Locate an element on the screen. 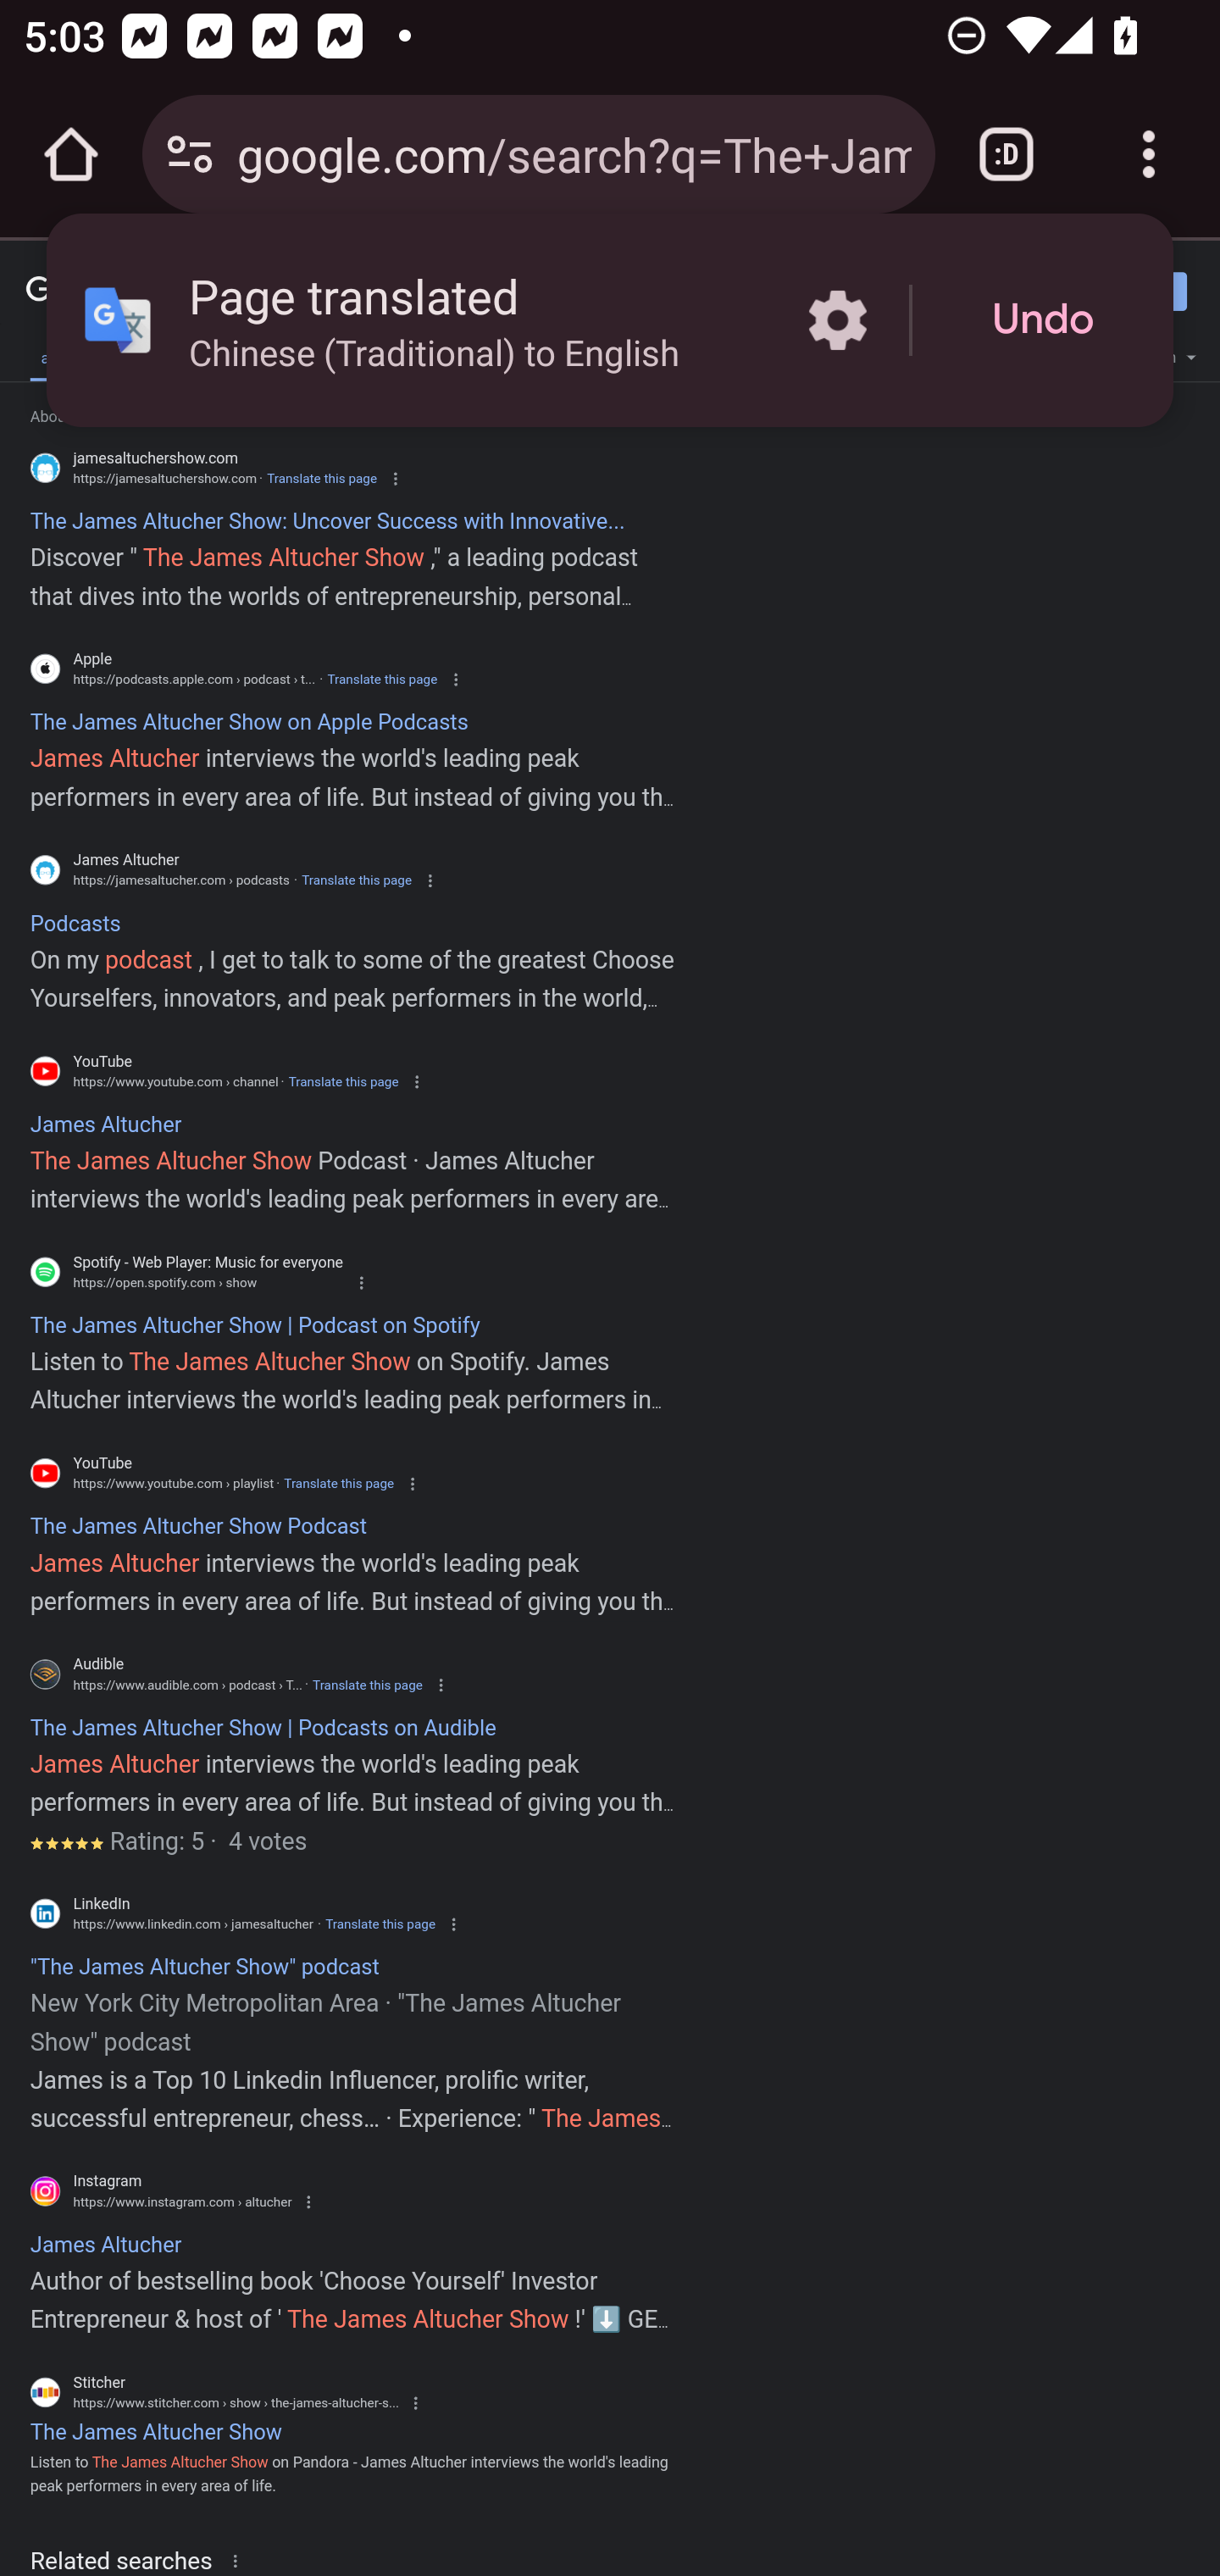  Translate this page is located at coordinates (322, 479).